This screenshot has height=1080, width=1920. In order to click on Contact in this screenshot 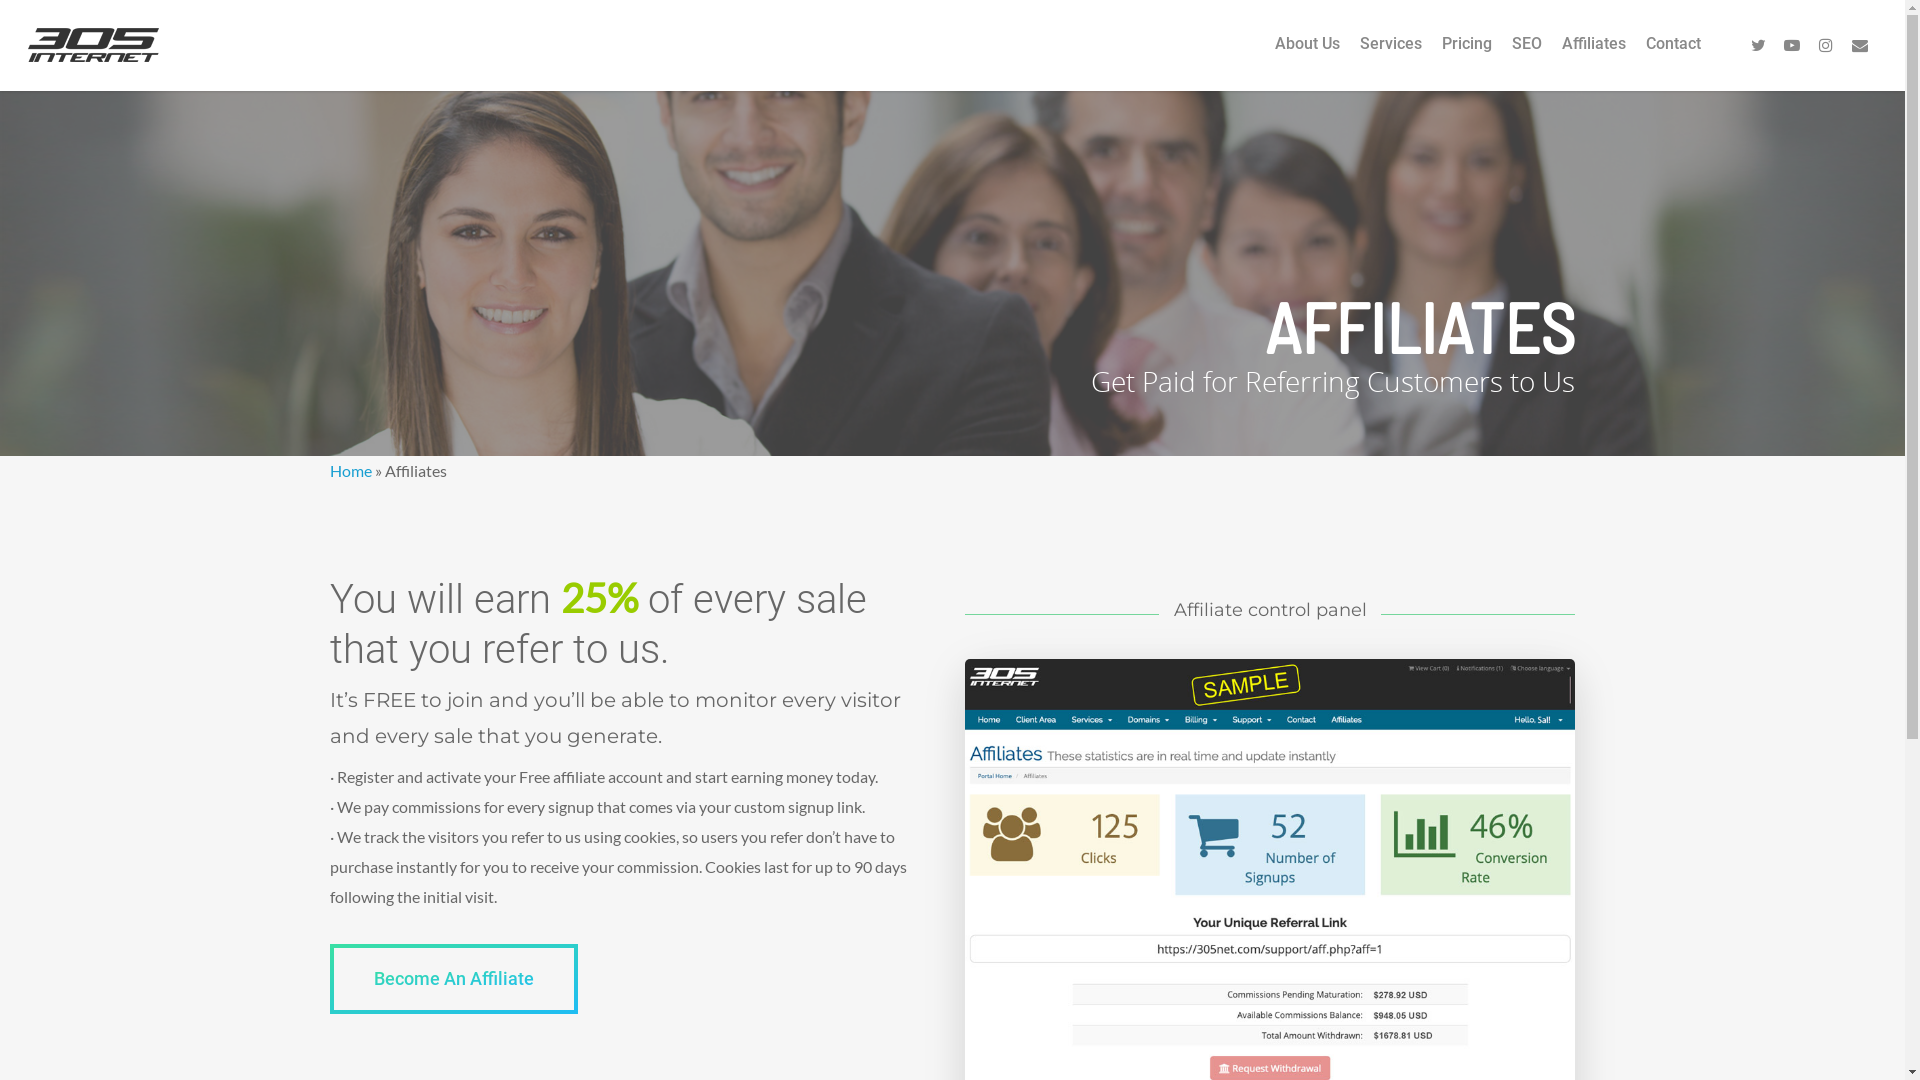, I will do `click(1674, 58)`.